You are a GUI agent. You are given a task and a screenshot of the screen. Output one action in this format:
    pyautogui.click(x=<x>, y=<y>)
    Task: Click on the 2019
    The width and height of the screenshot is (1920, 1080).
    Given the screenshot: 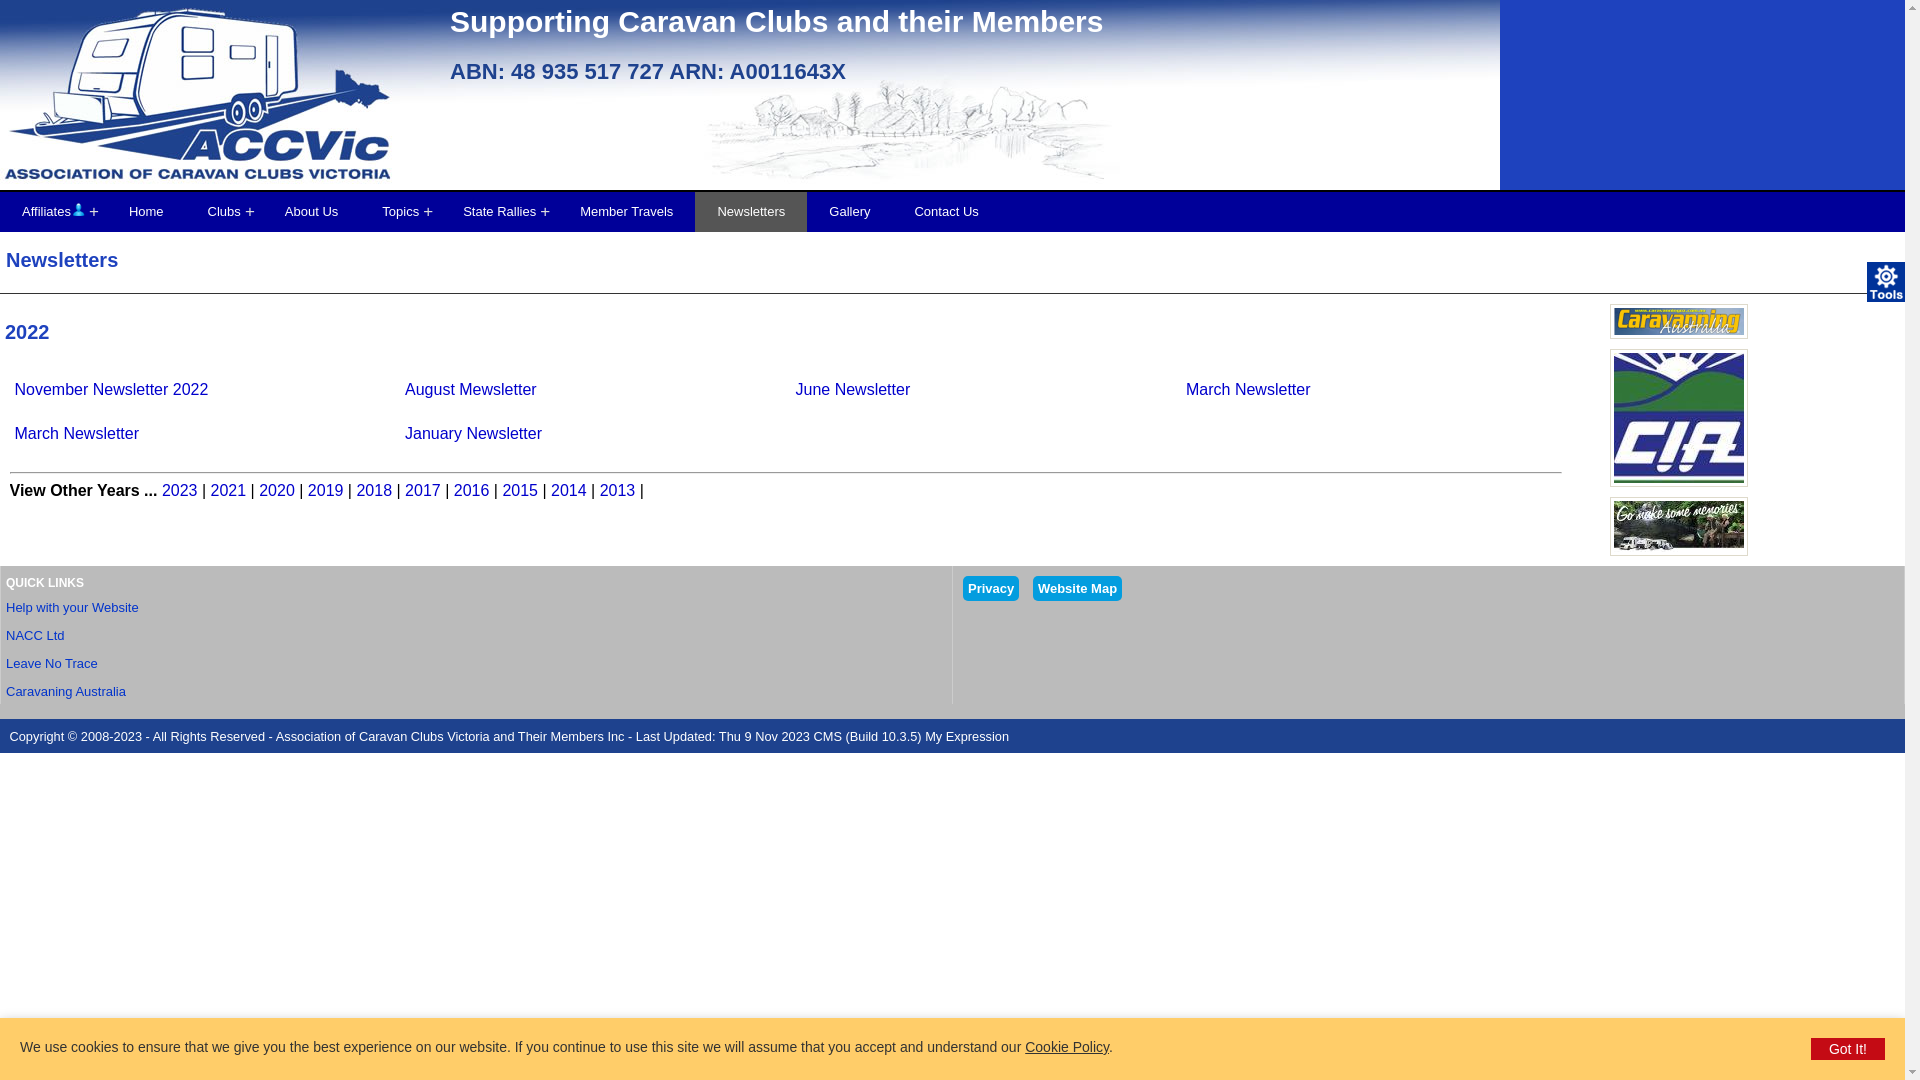 What is the action you would take?
    pyautogui.click(x=326, y=490)
    